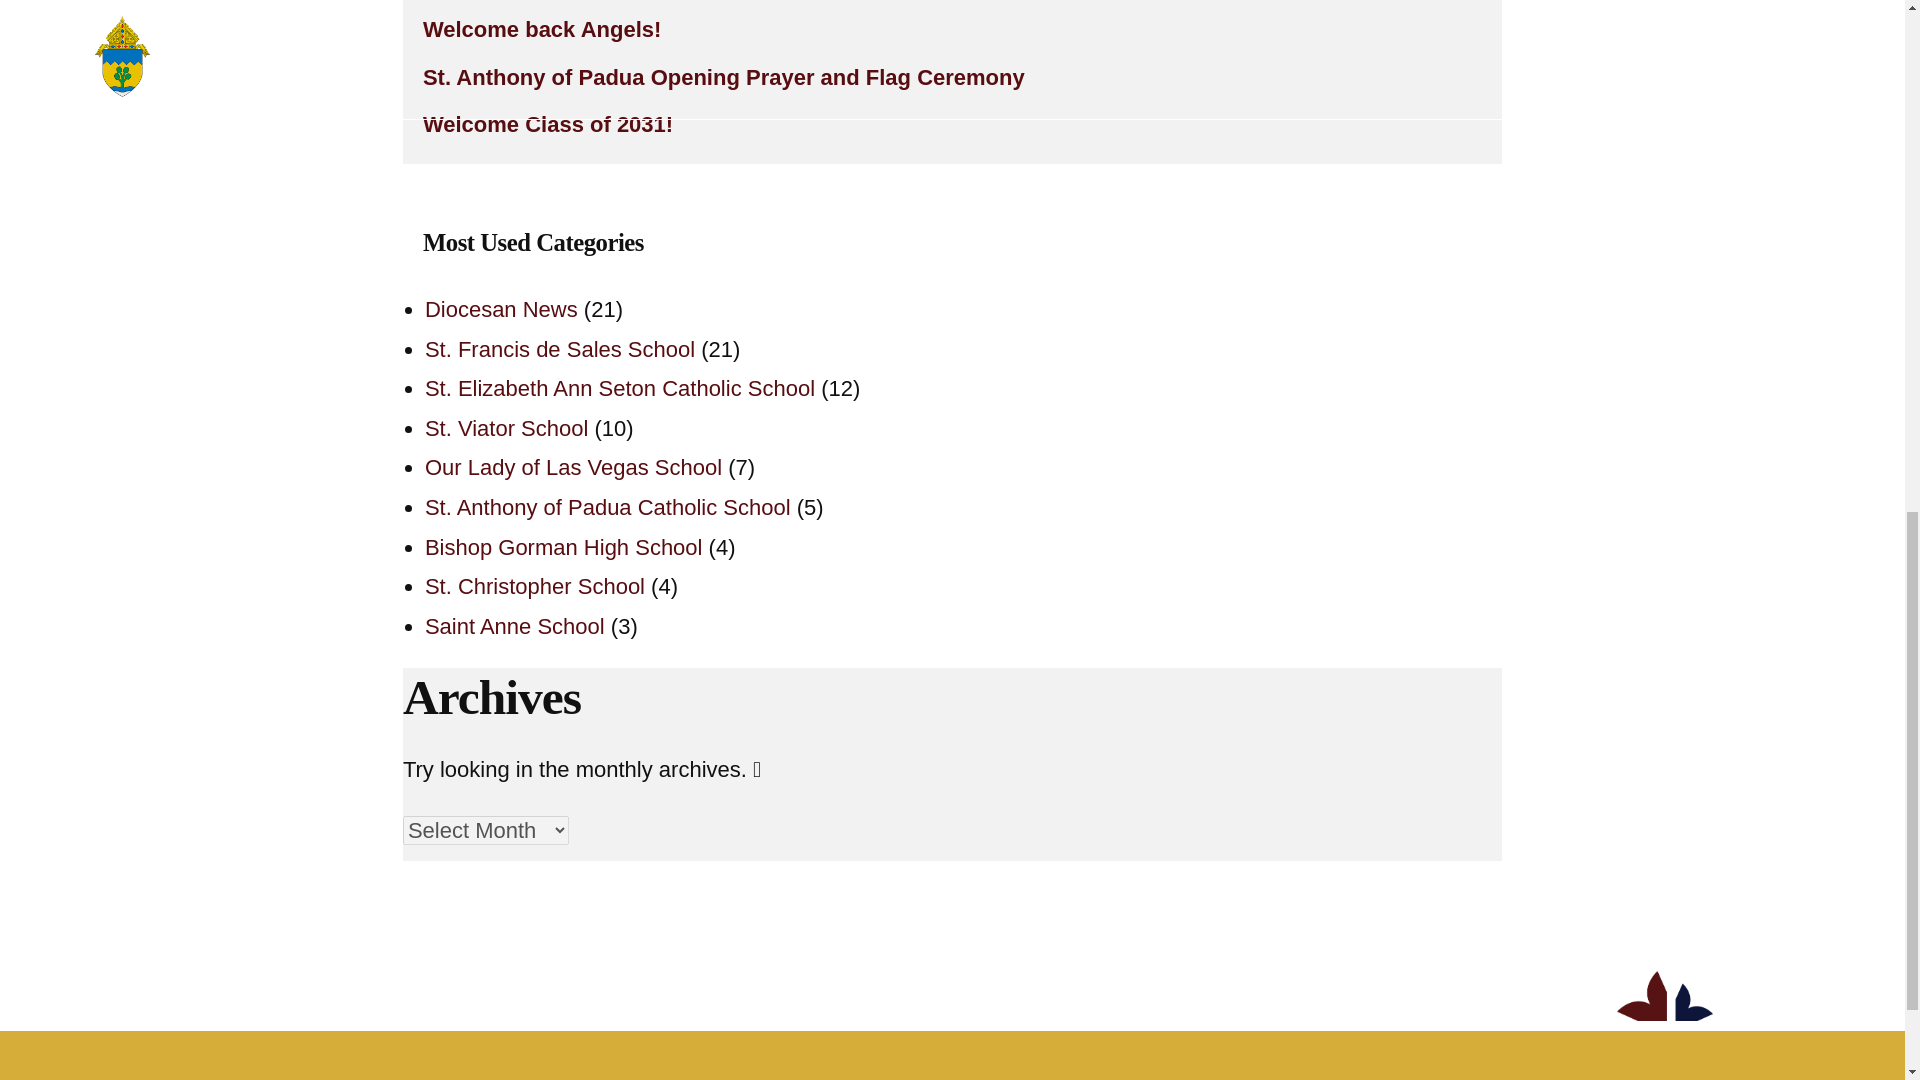 The image size is (1920, 1080). What do you see at coordinates (500, 309) in the screenshot?
I see `Diocesan News` at bounding box center [500, 309].